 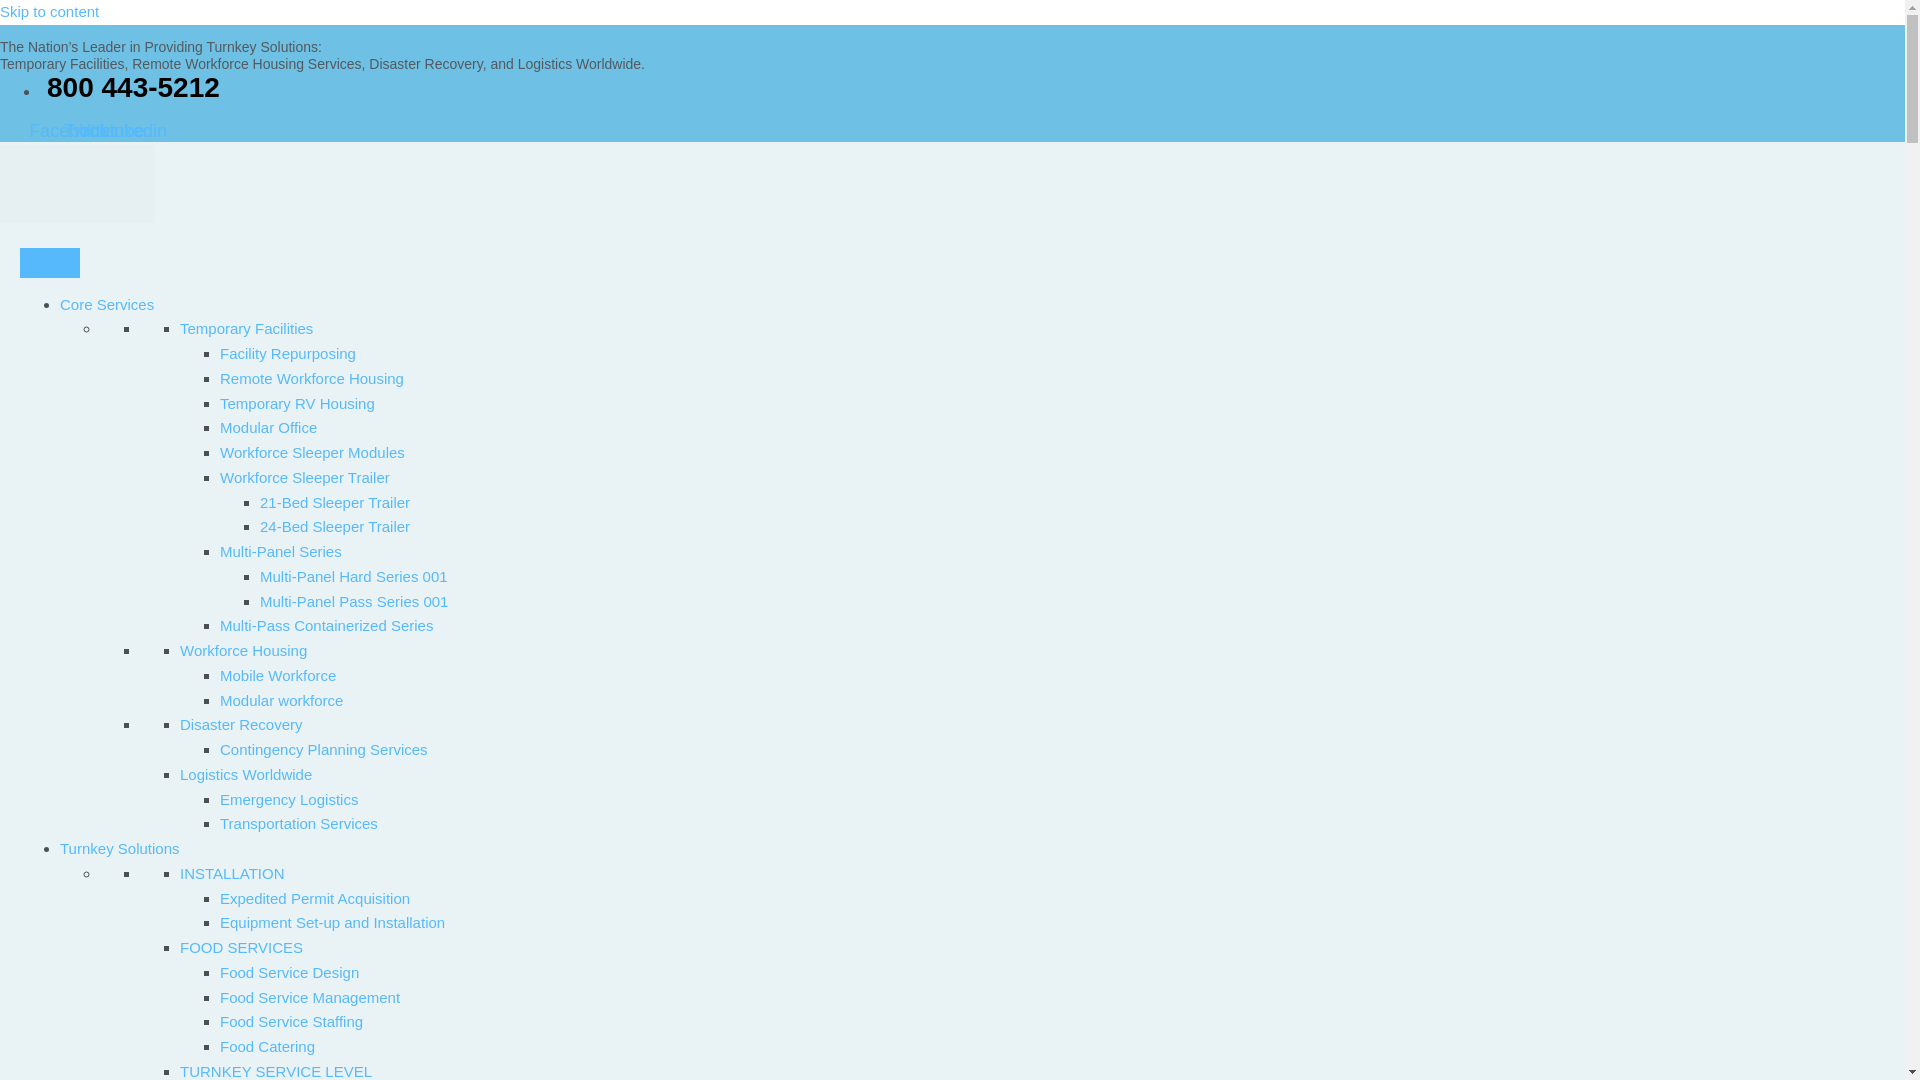 What do you see at coordinates (304, 477) in the screenshot?
I see `Workforce Sleeper Trailer` at bounding box center [304, 477].